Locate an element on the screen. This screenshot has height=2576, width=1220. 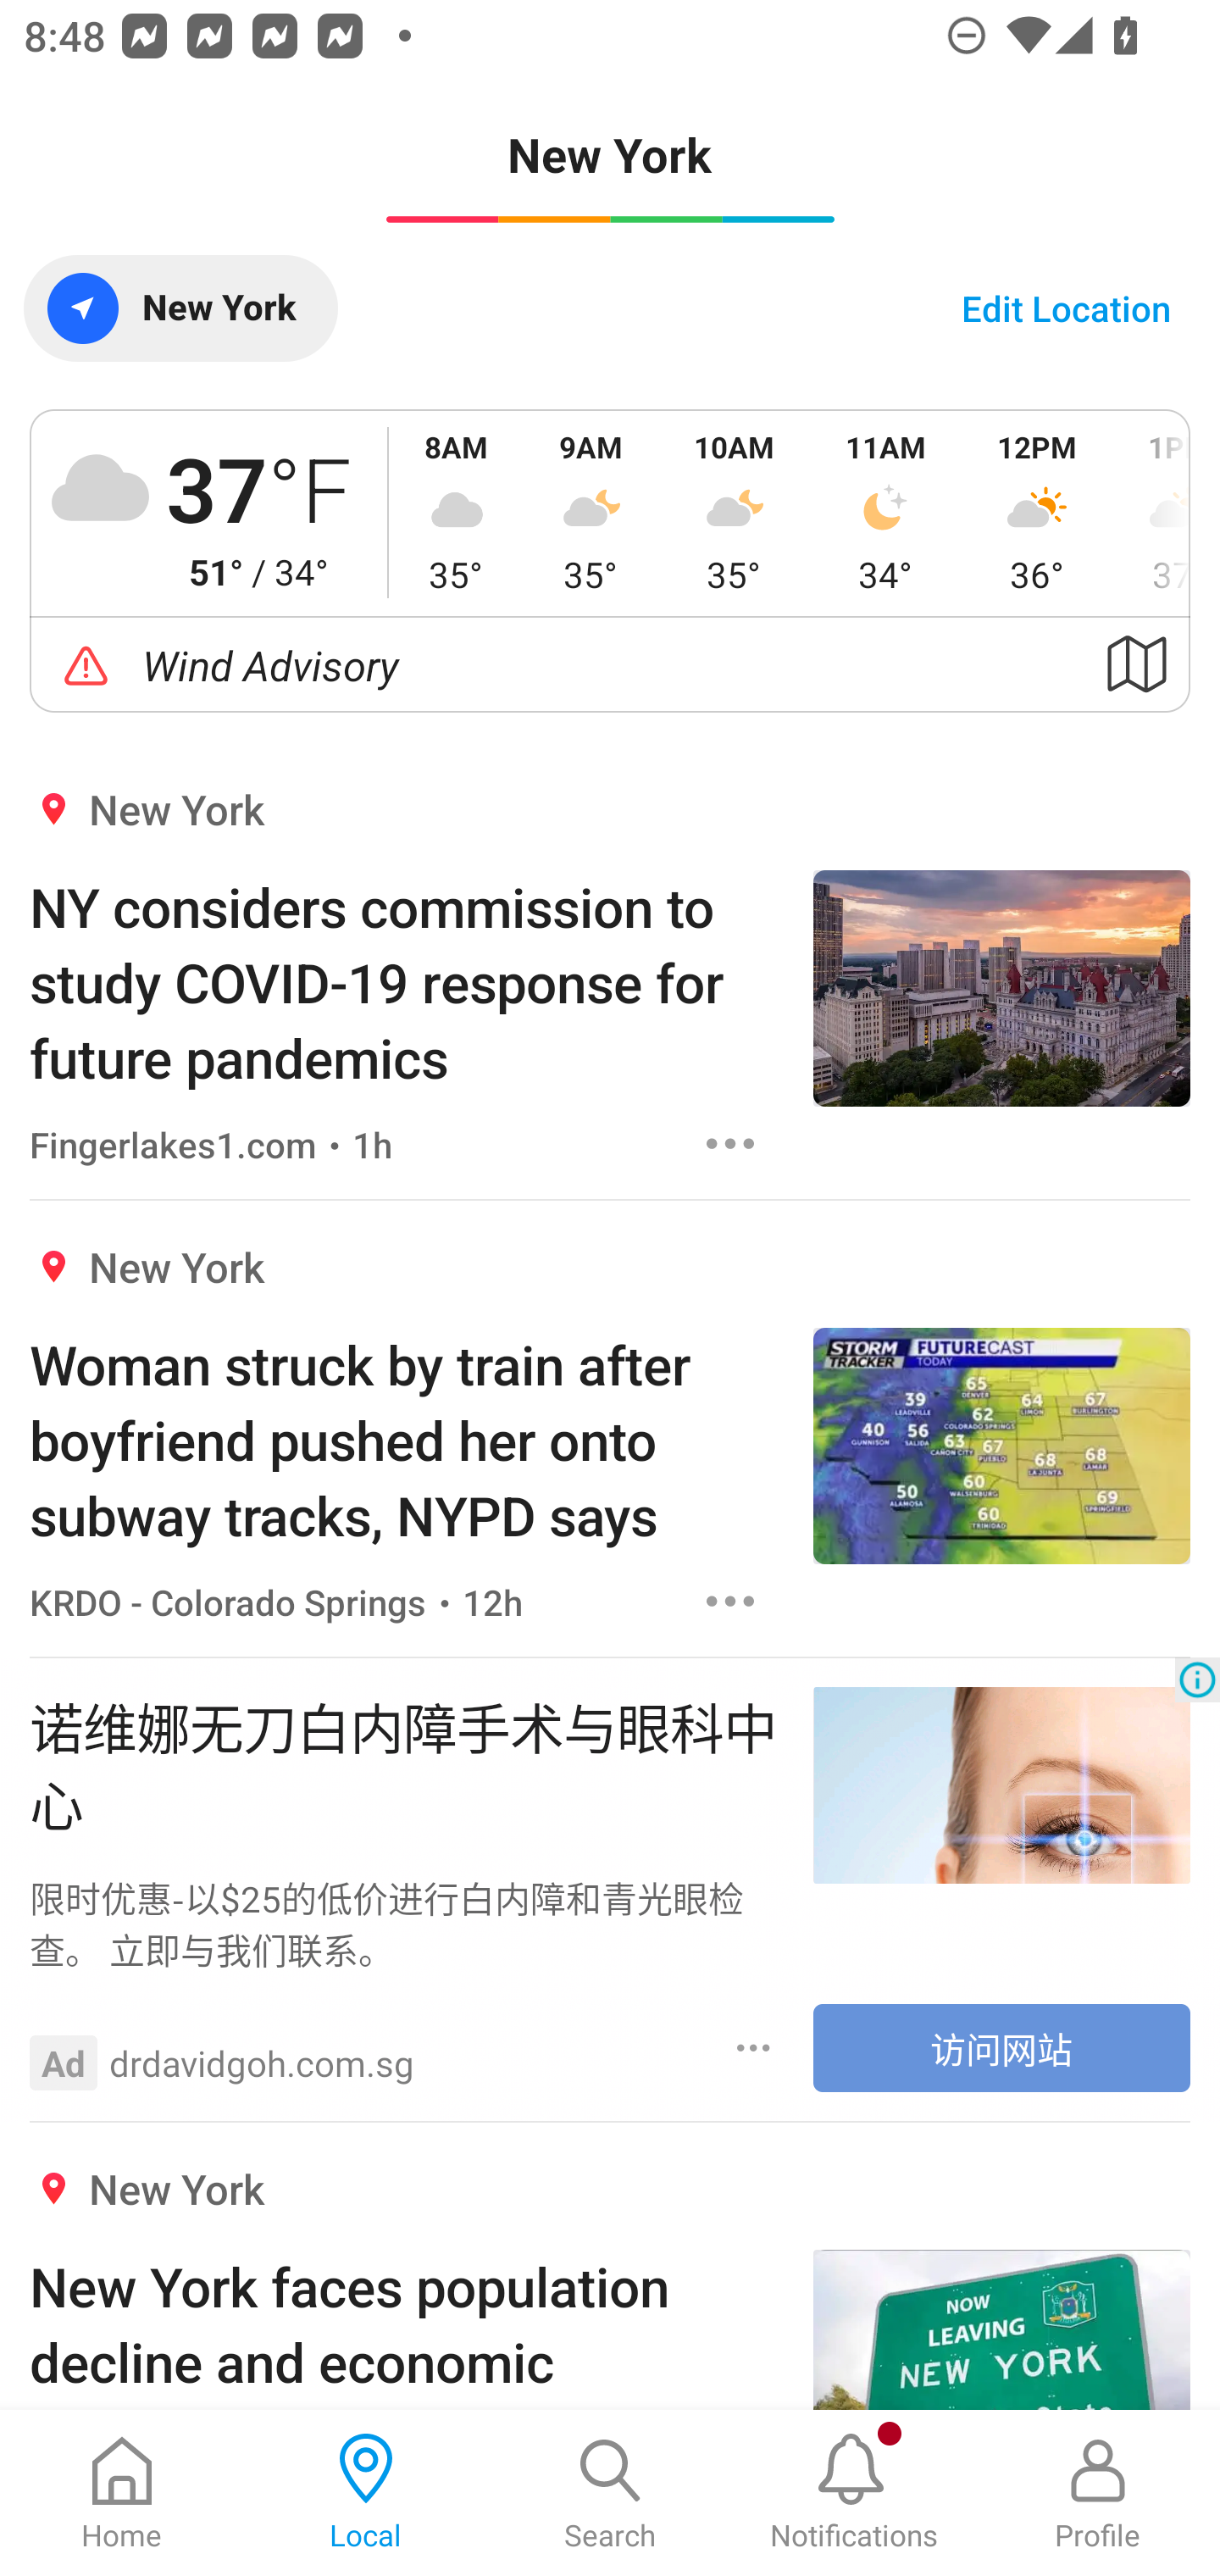
Ad Choices Icon is located at coordinates (1197, 1679).